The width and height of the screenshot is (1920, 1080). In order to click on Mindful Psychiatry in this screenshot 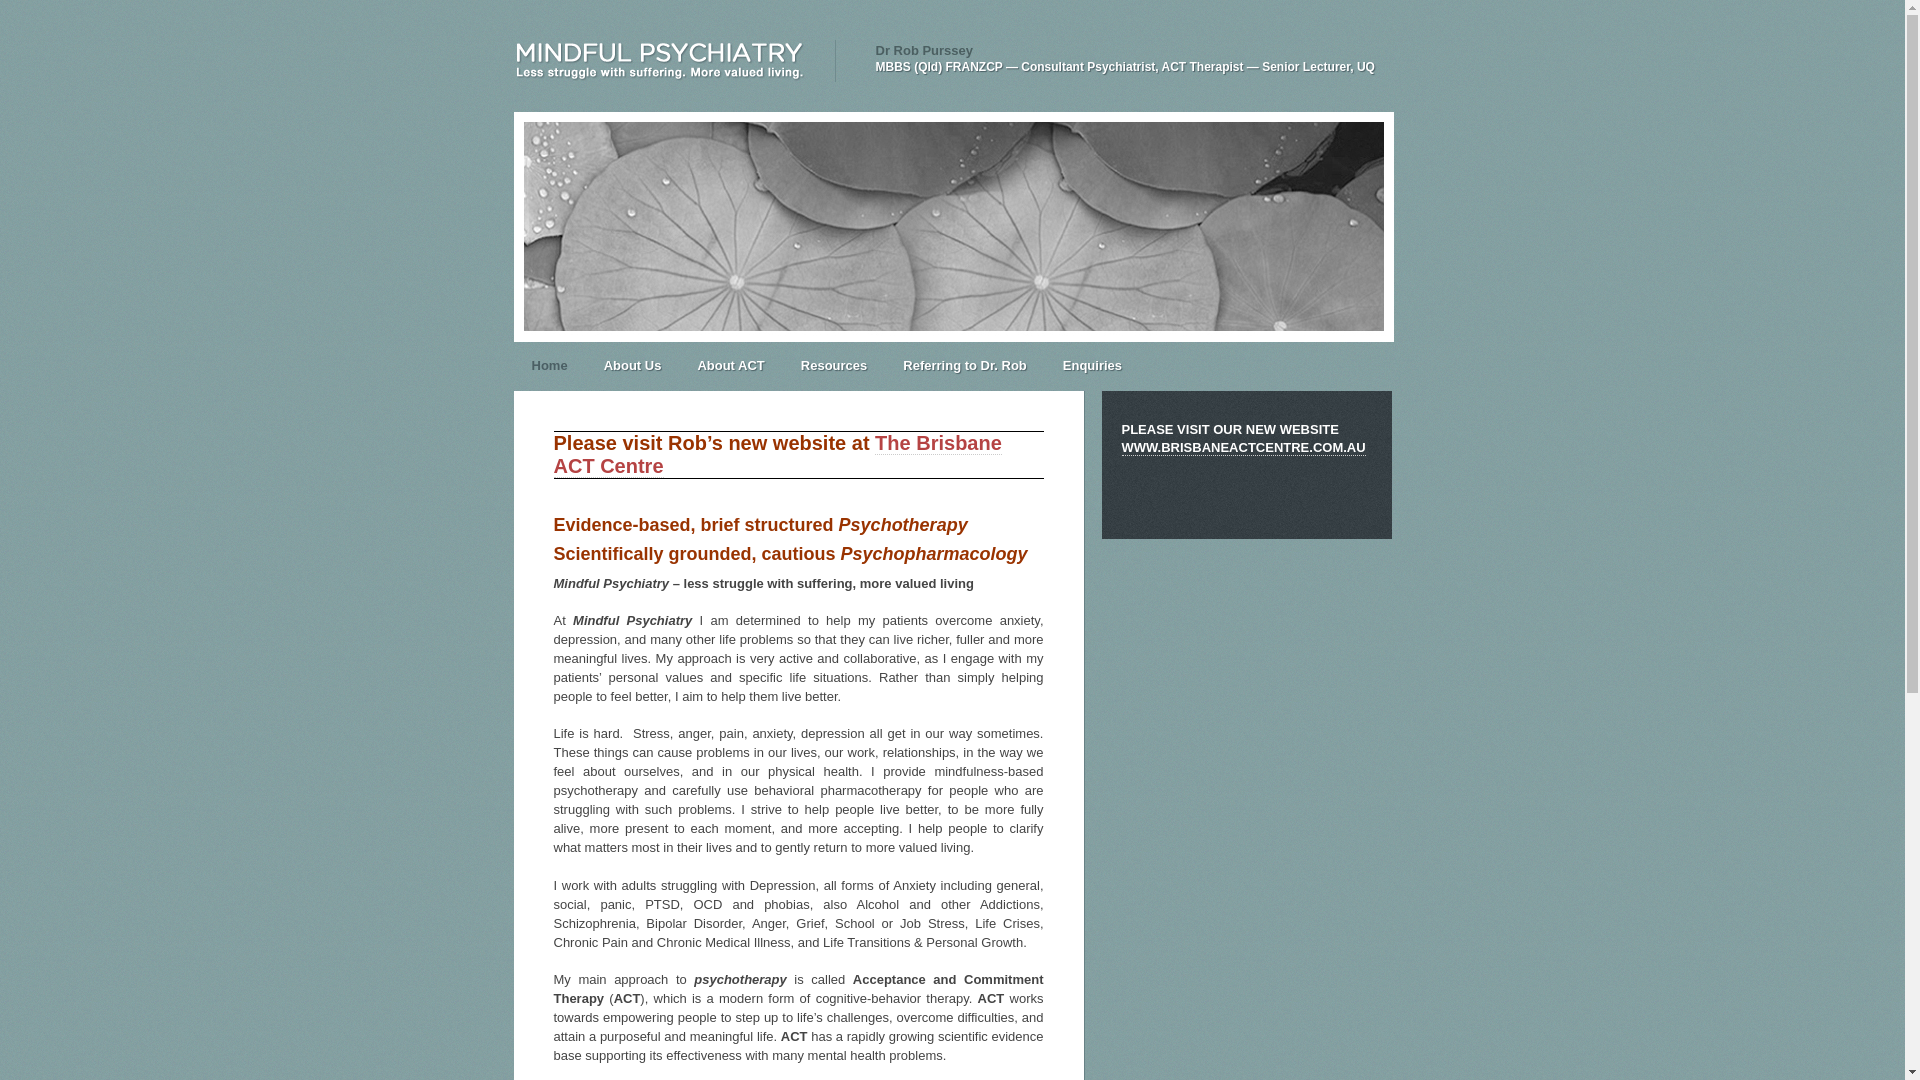, I will do `click(675, 61)`.